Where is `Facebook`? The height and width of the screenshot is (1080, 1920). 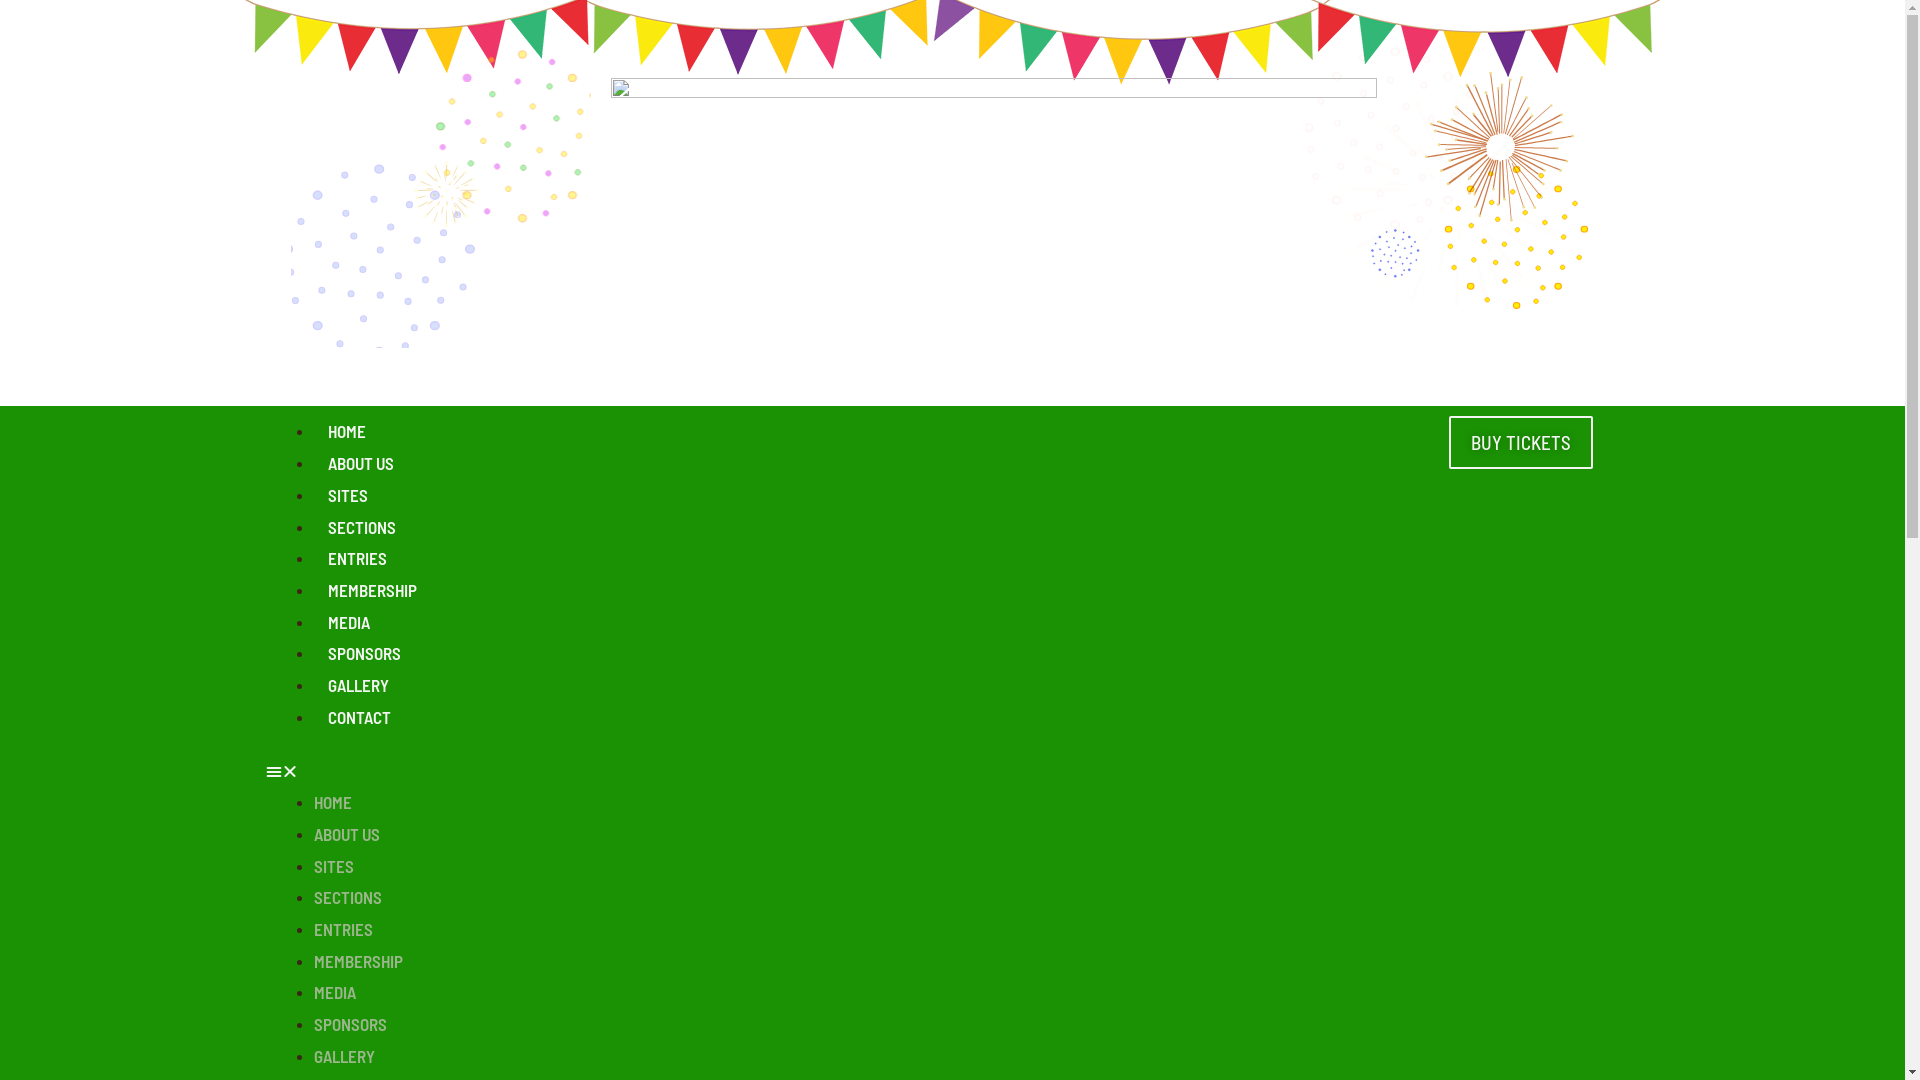 Facebook is located at coordinates (1350, 772).